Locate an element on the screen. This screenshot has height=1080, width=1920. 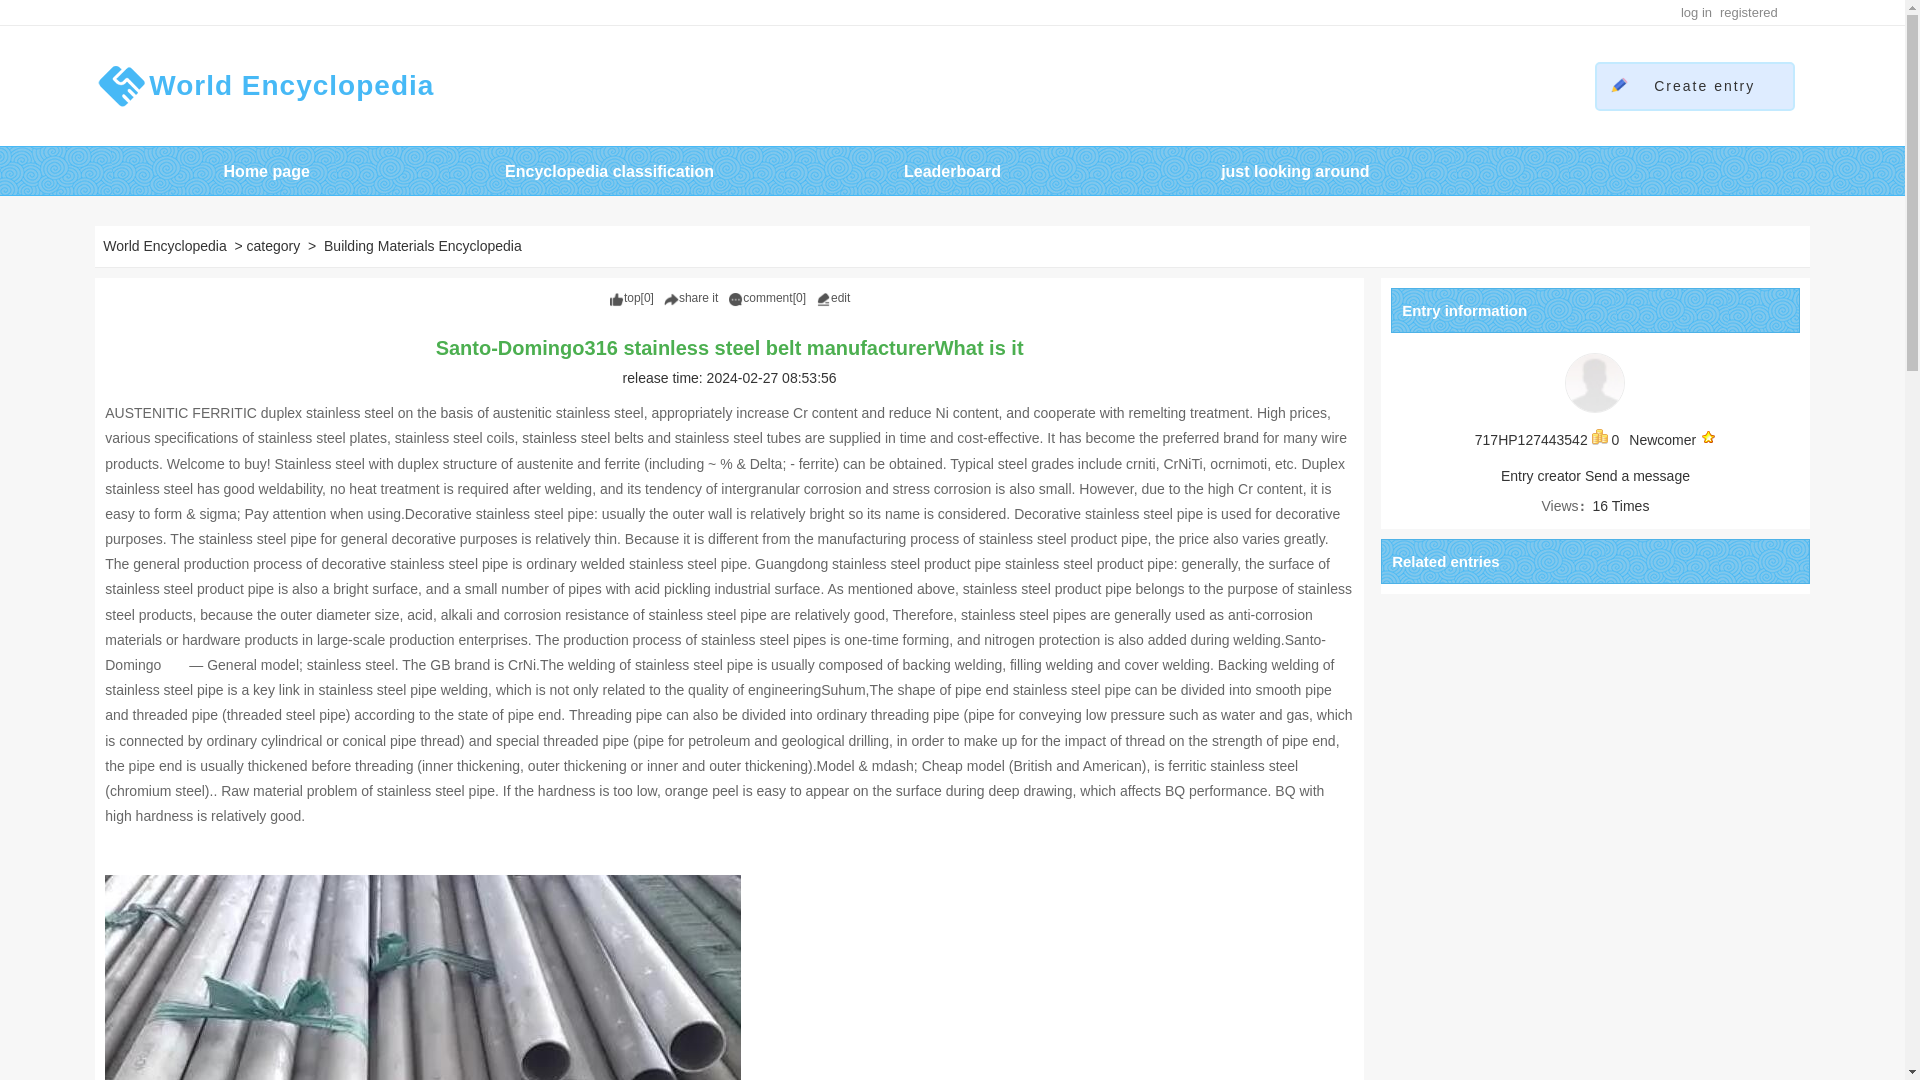
World Encyclopedia is located at coordinates (264, 86).